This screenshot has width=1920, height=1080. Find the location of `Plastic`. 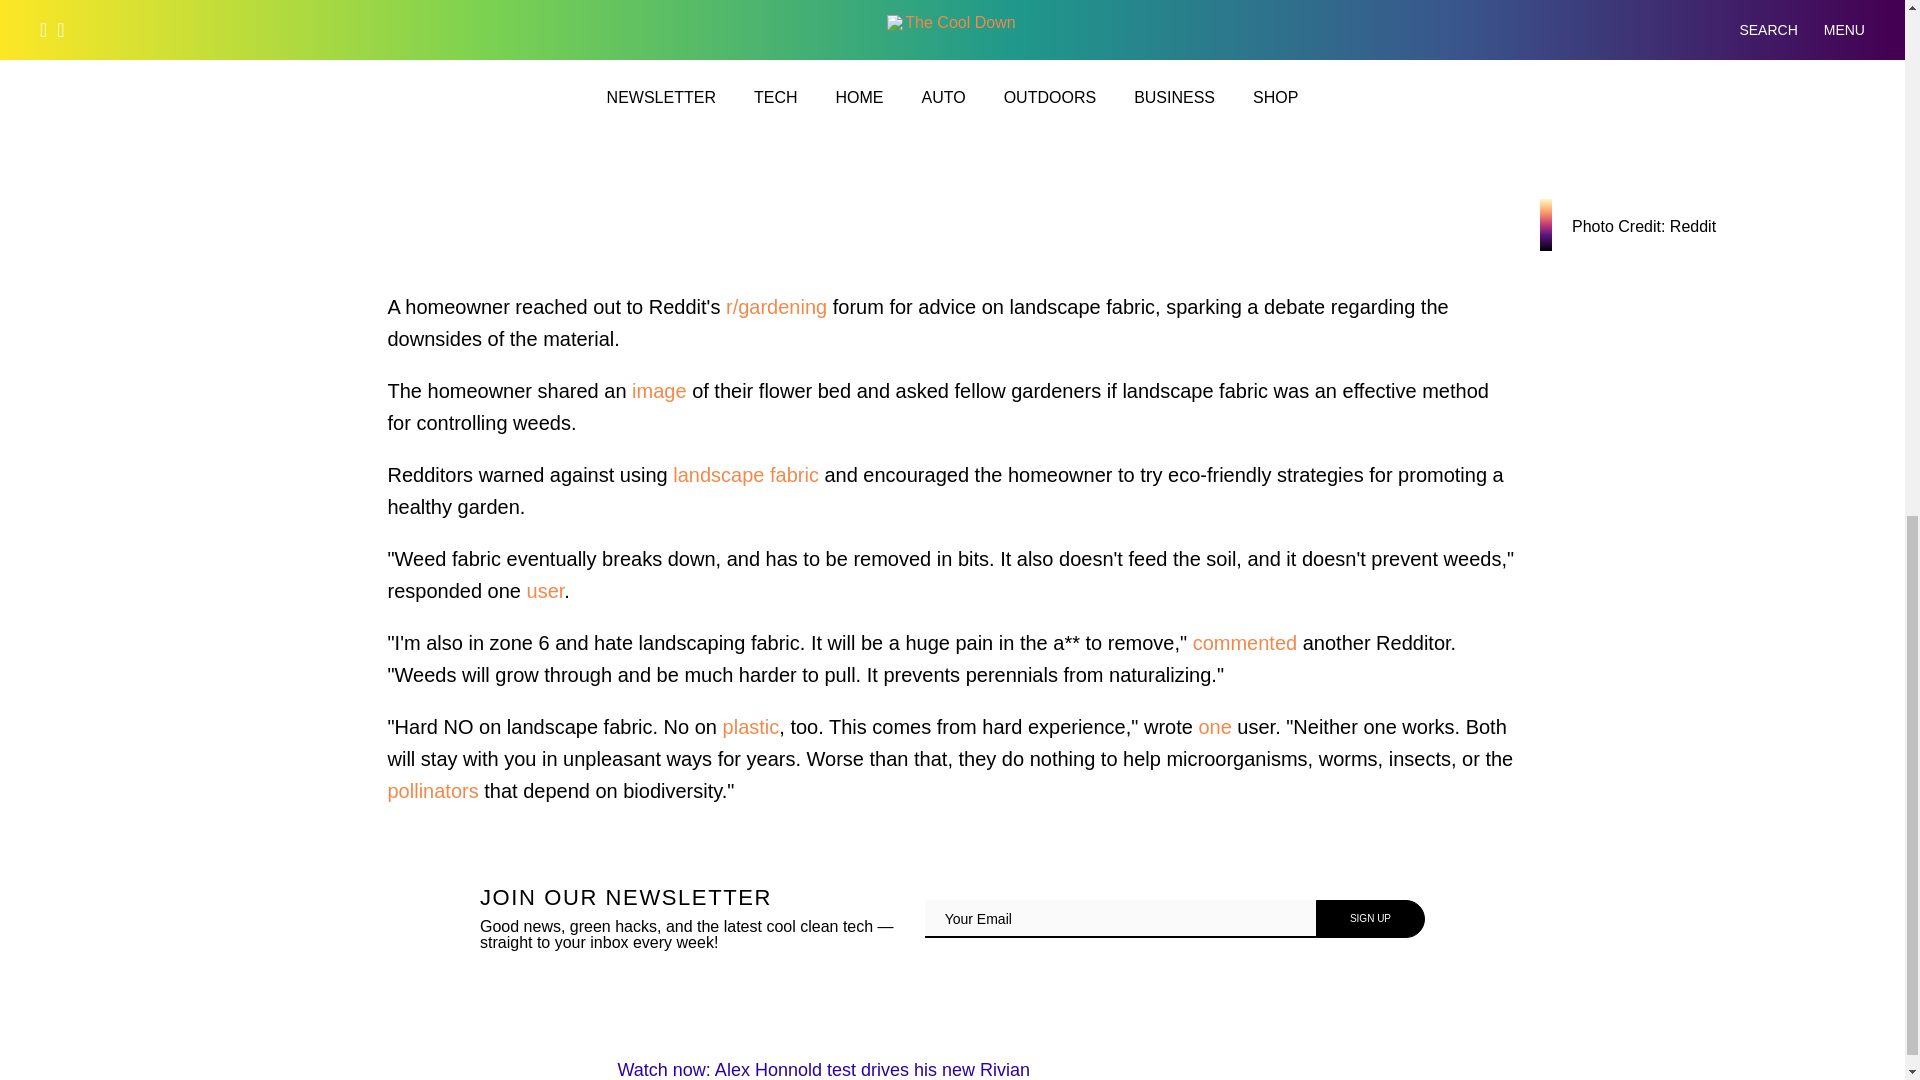

Plastic is located at coordinates (751, 726).